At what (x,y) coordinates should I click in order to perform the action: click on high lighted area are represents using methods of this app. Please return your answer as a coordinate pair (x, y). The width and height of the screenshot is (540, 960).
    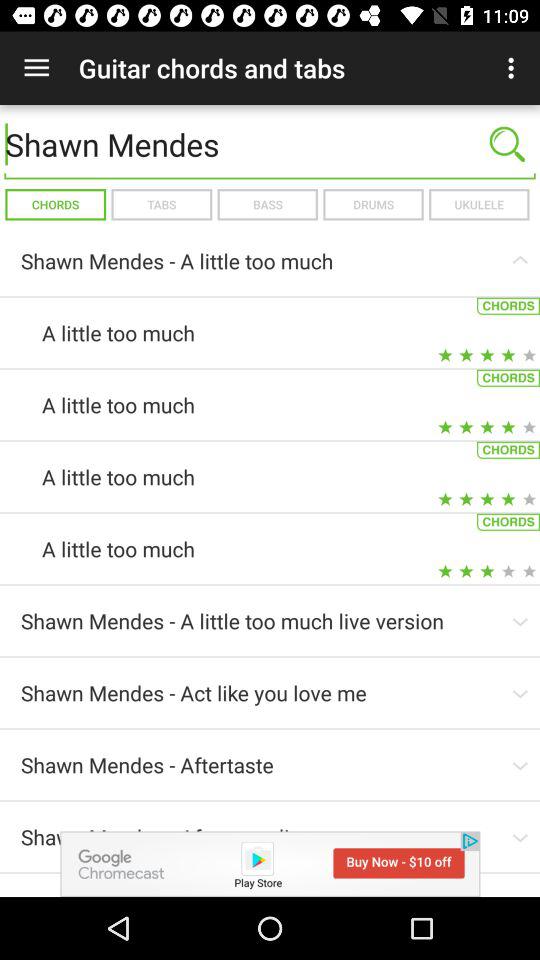
    Looking at the image, I should click on (270, 864).